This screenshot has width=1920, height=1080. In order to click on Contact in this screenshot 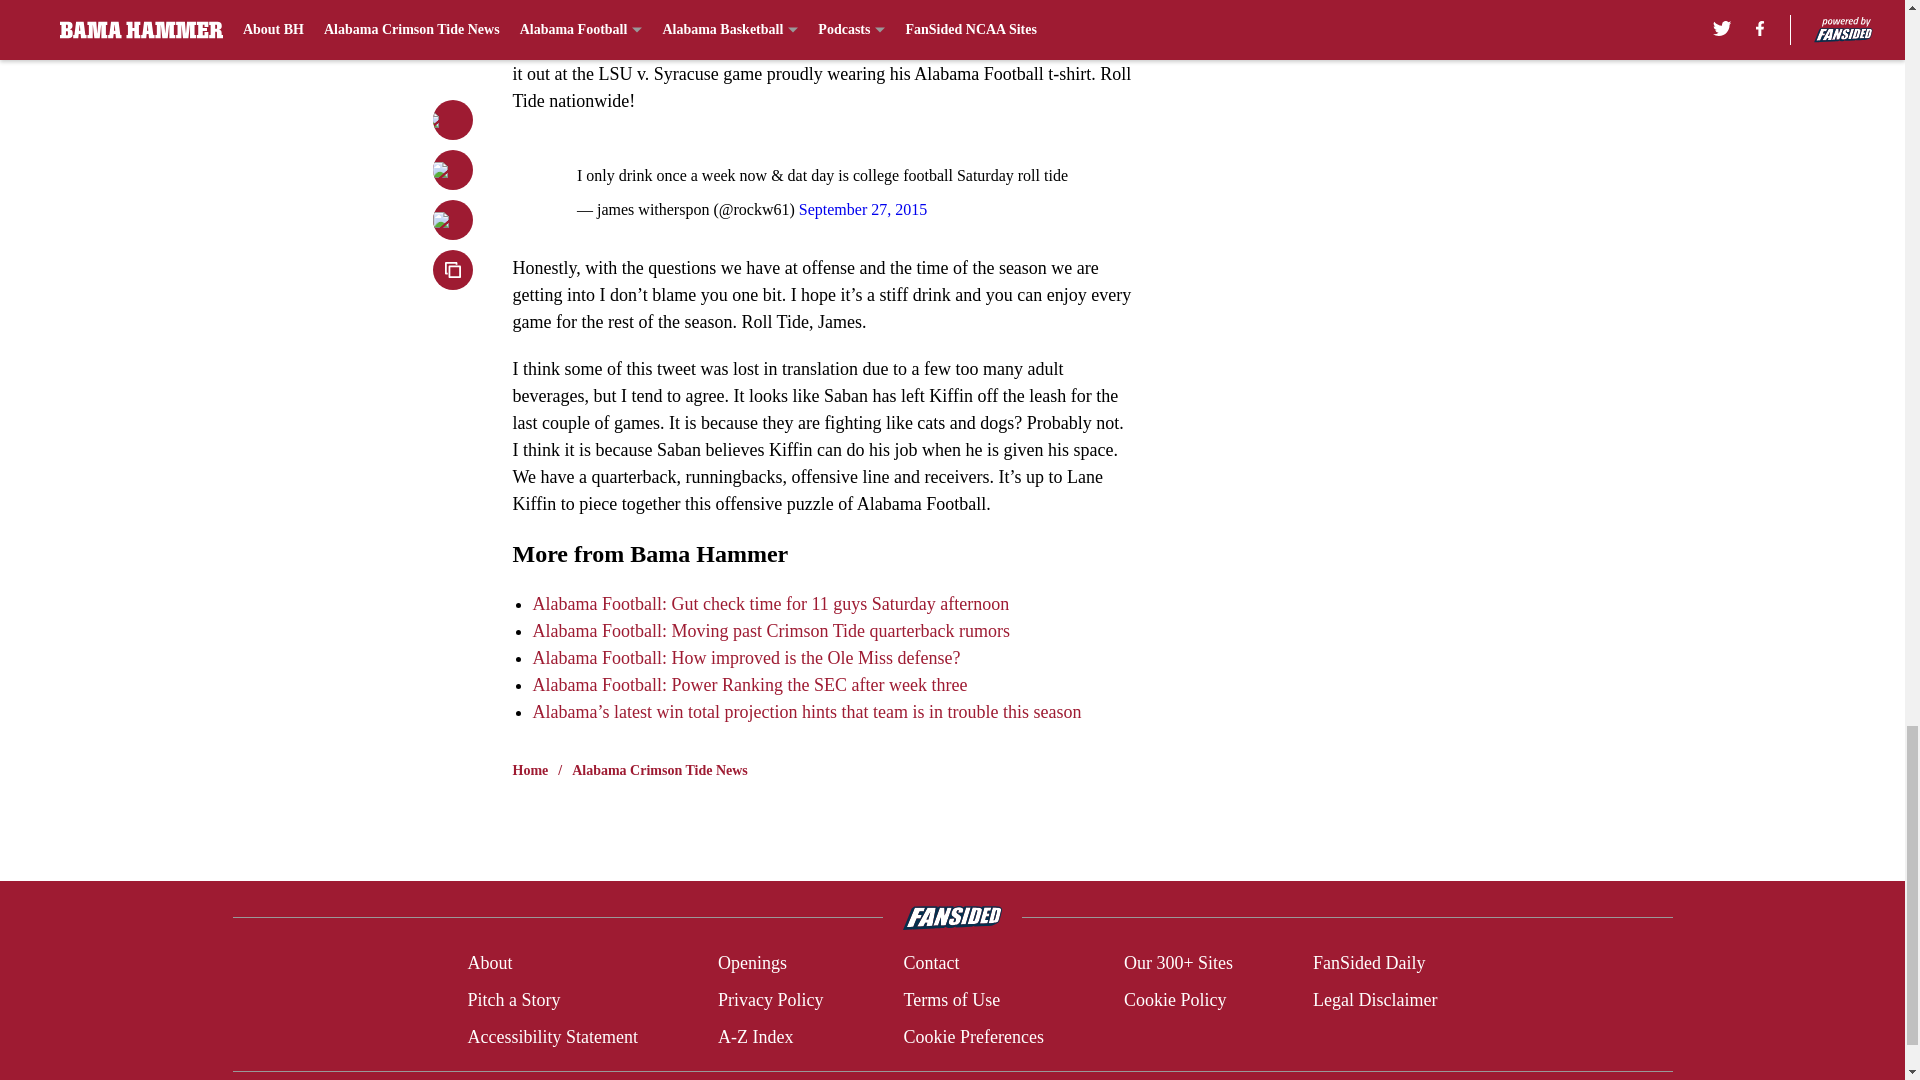, I will do `click(930, 964)`.